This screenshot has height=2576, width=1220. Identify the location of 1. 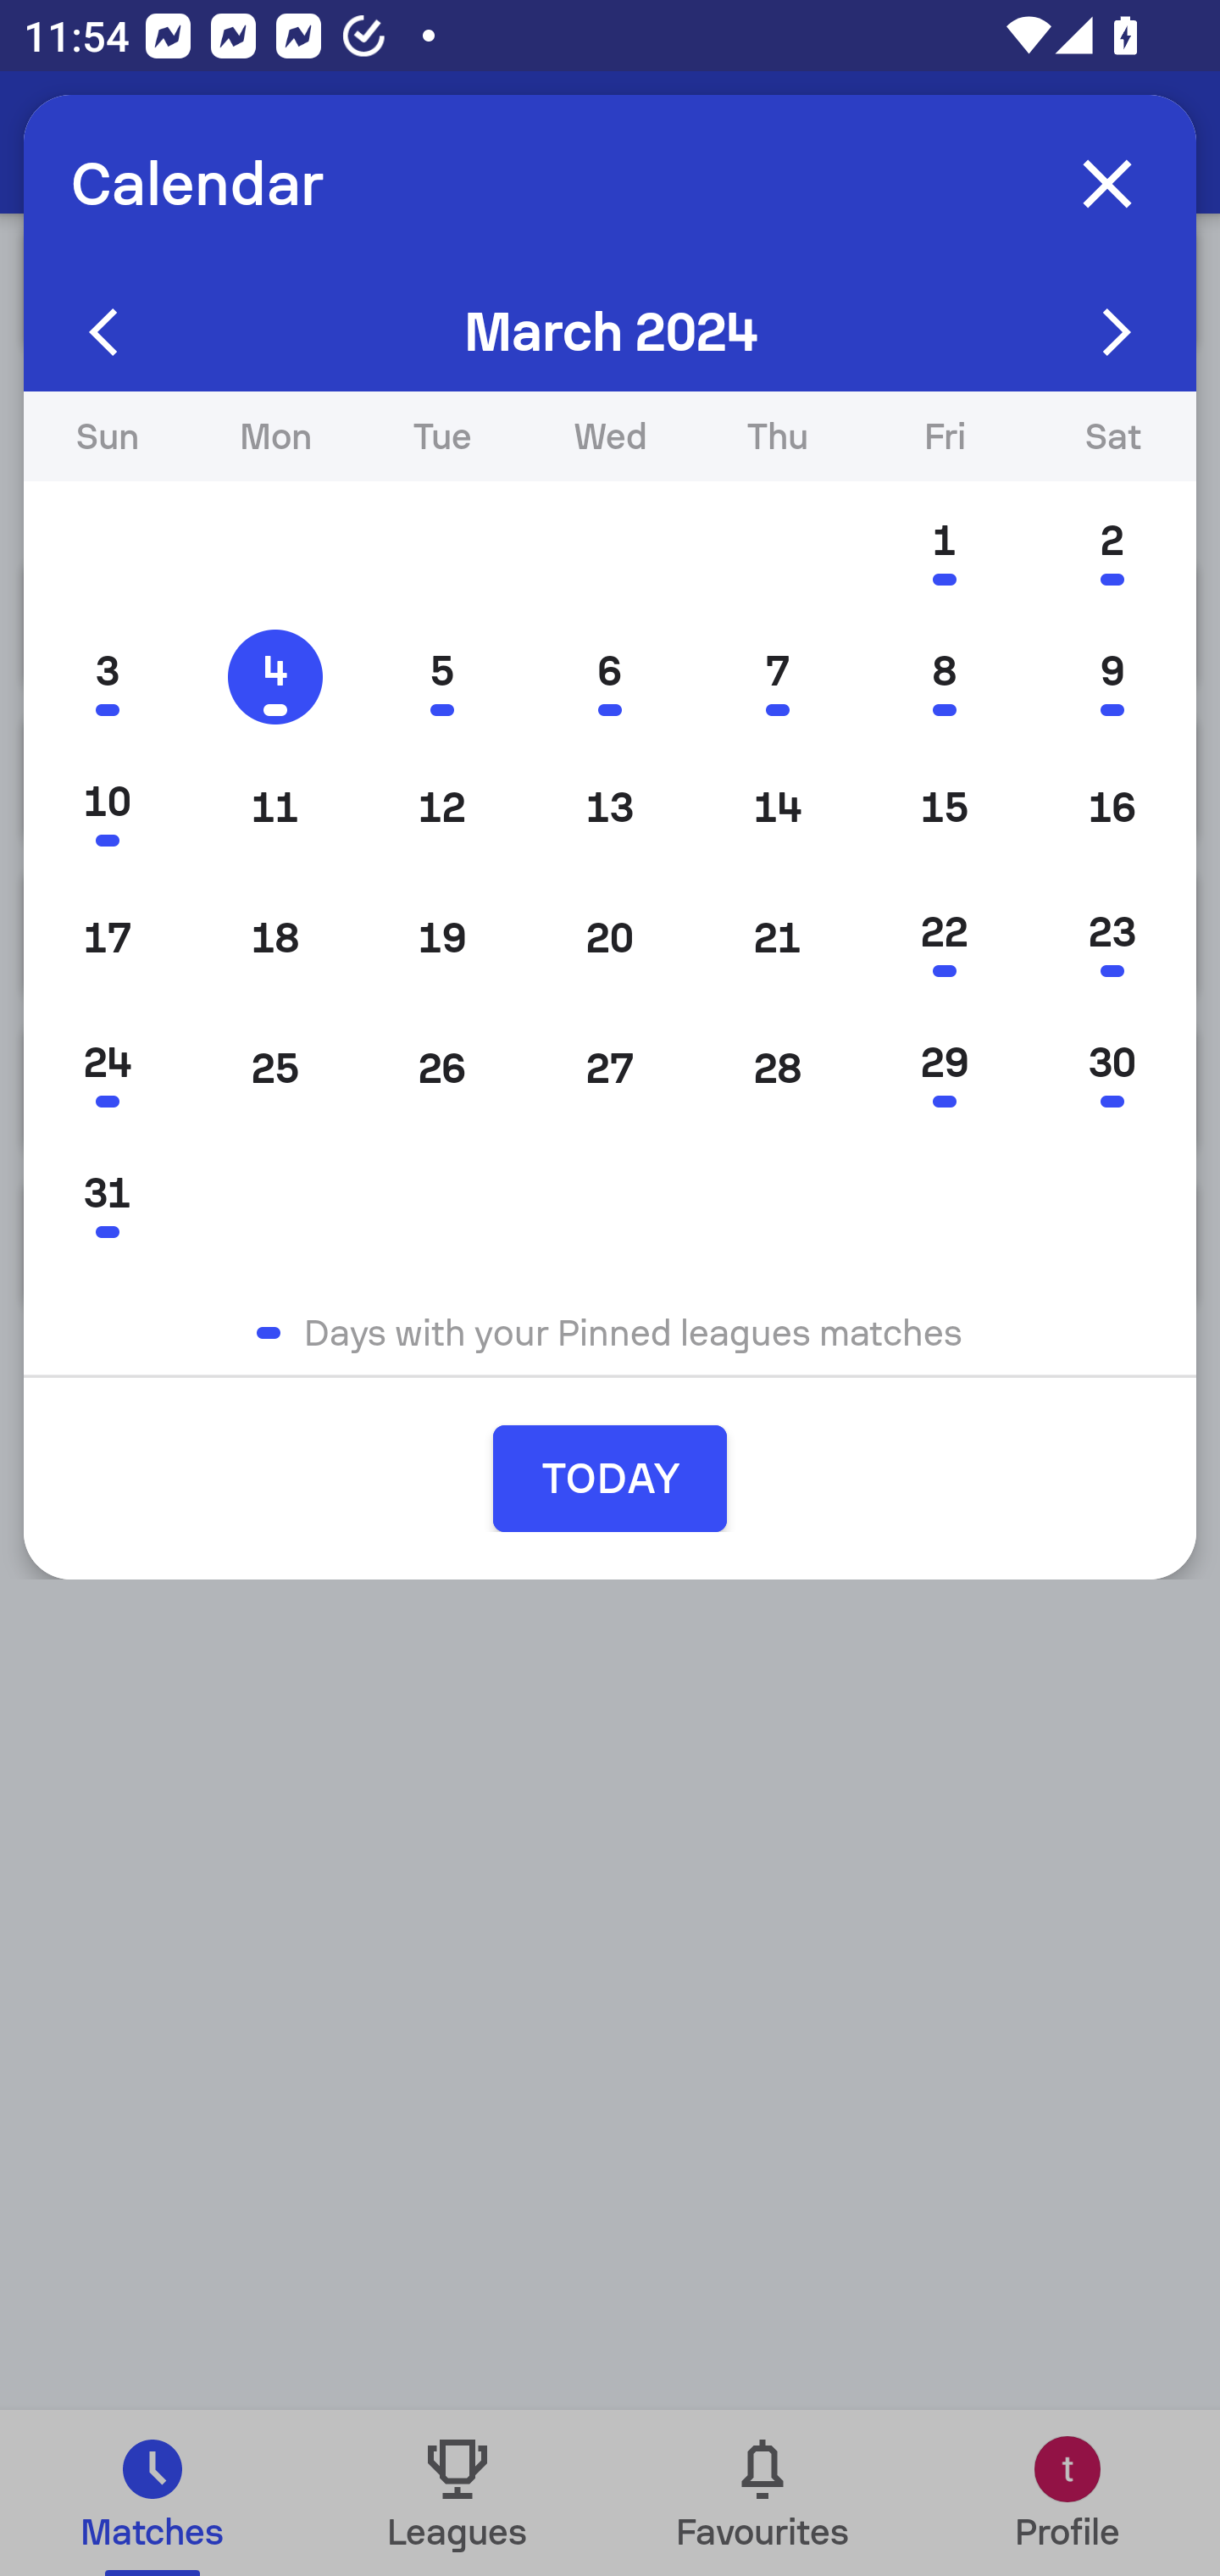
(944, 547).